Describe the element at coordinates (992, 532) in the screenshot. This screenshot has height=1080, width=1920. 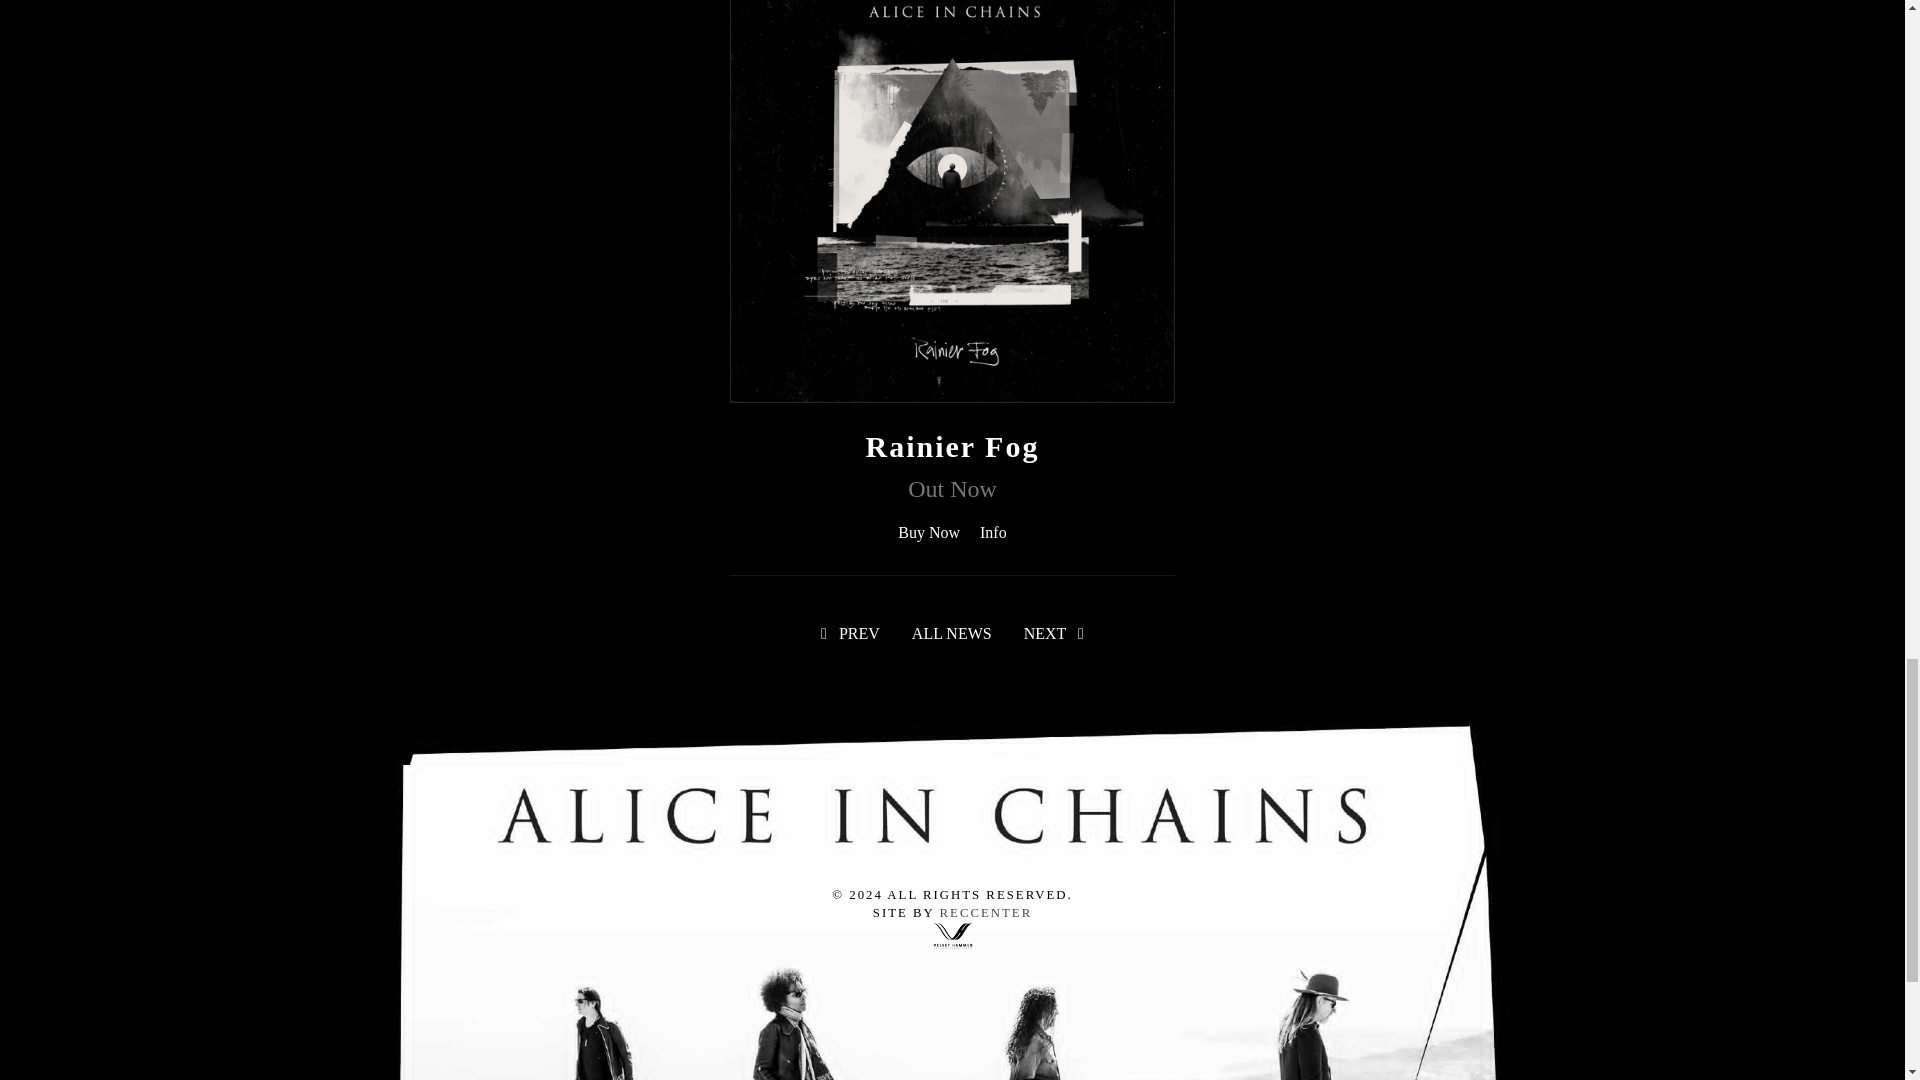
I see `Info` at that location.